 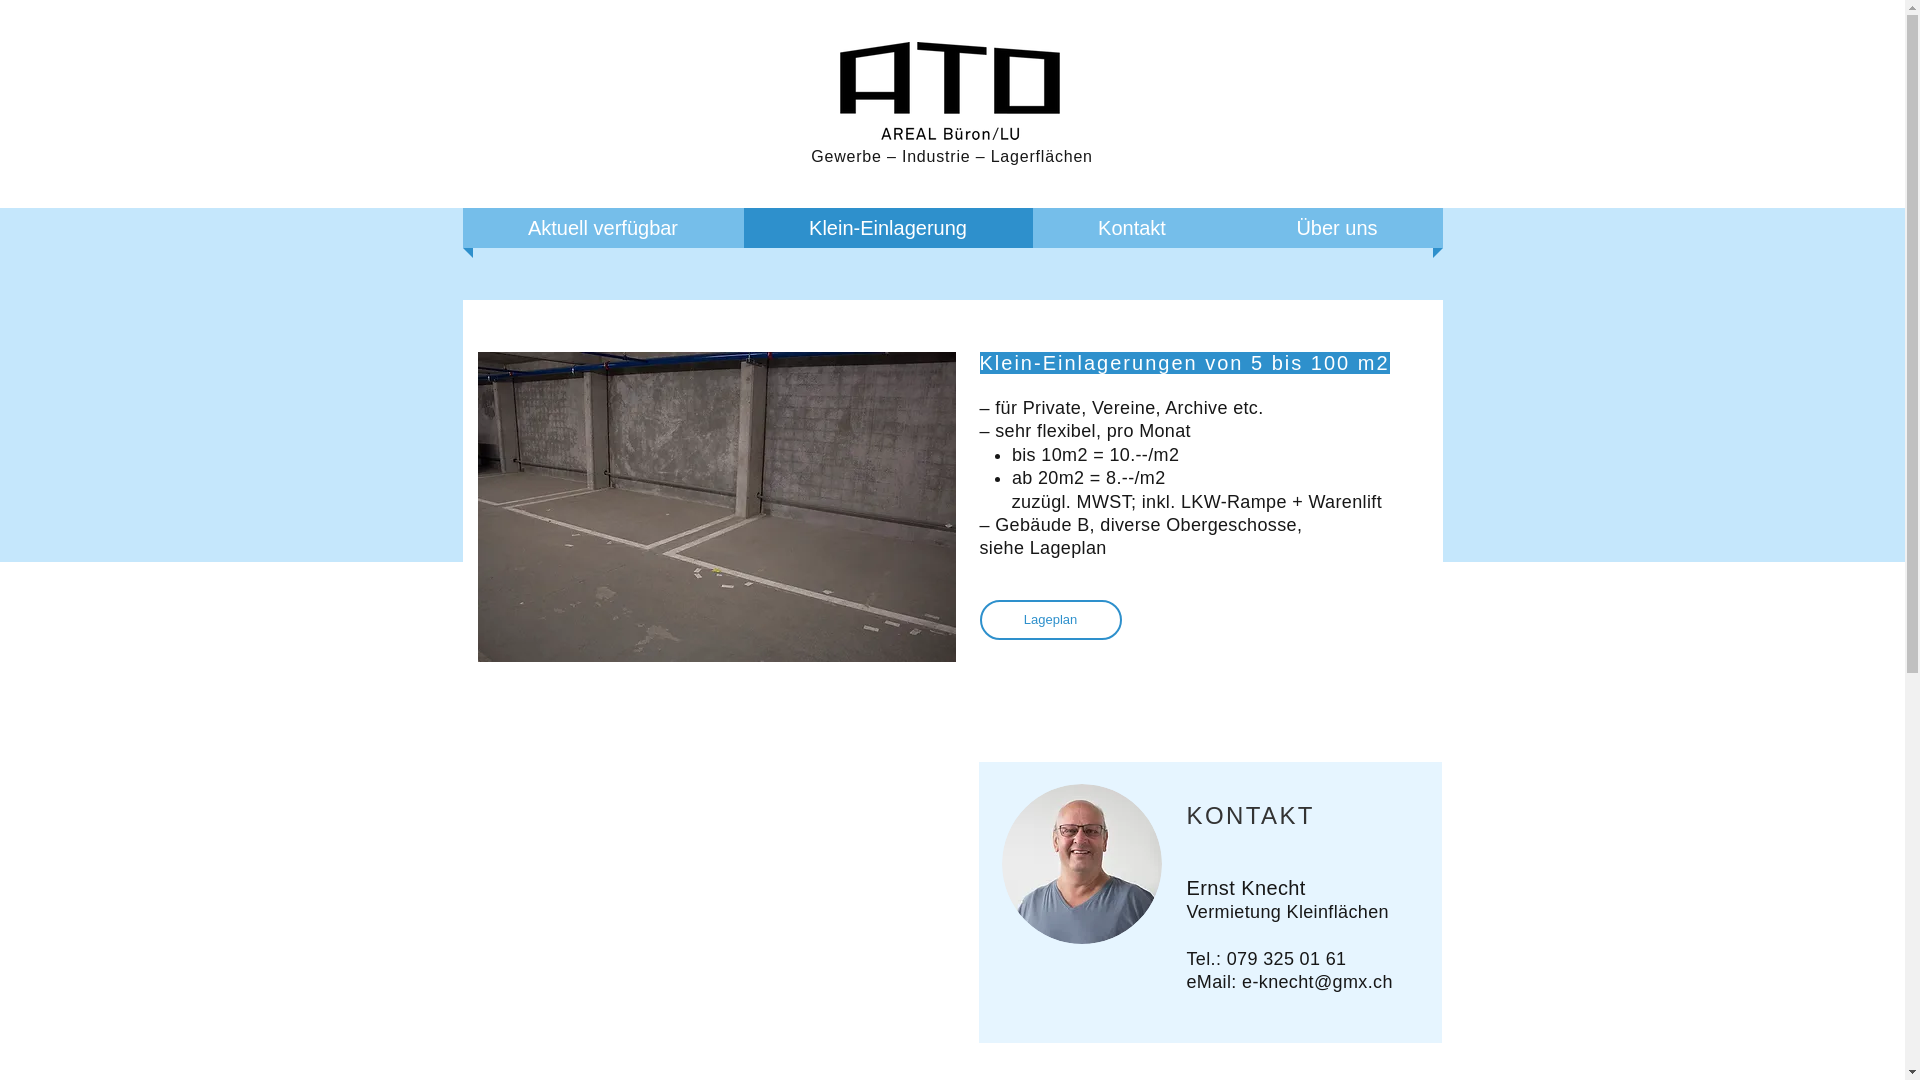 What do you see at coordinates (1132, 228) in the screenshot?
I see `Kontakt` at bounding box center [1132, 228].